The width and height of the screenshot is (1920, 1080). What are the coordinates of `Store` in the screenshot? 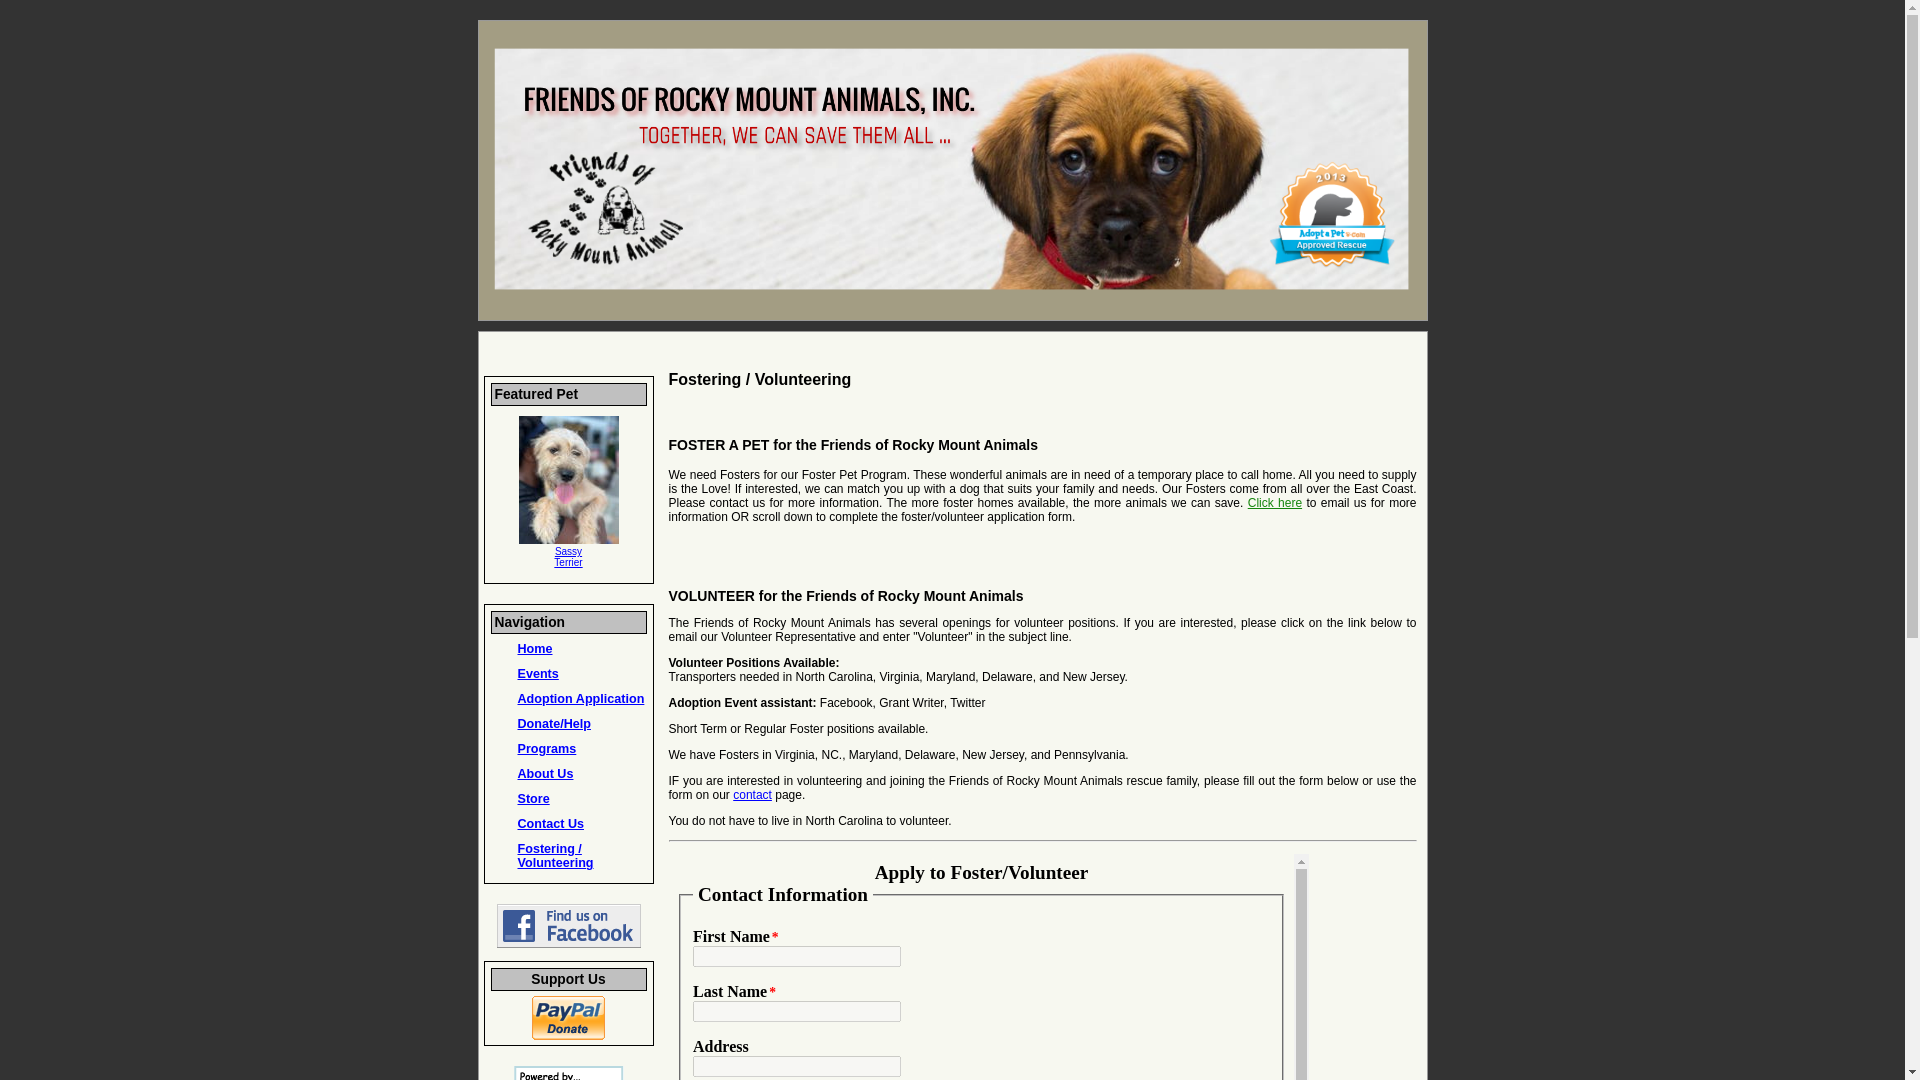 It's located at (534, 798).